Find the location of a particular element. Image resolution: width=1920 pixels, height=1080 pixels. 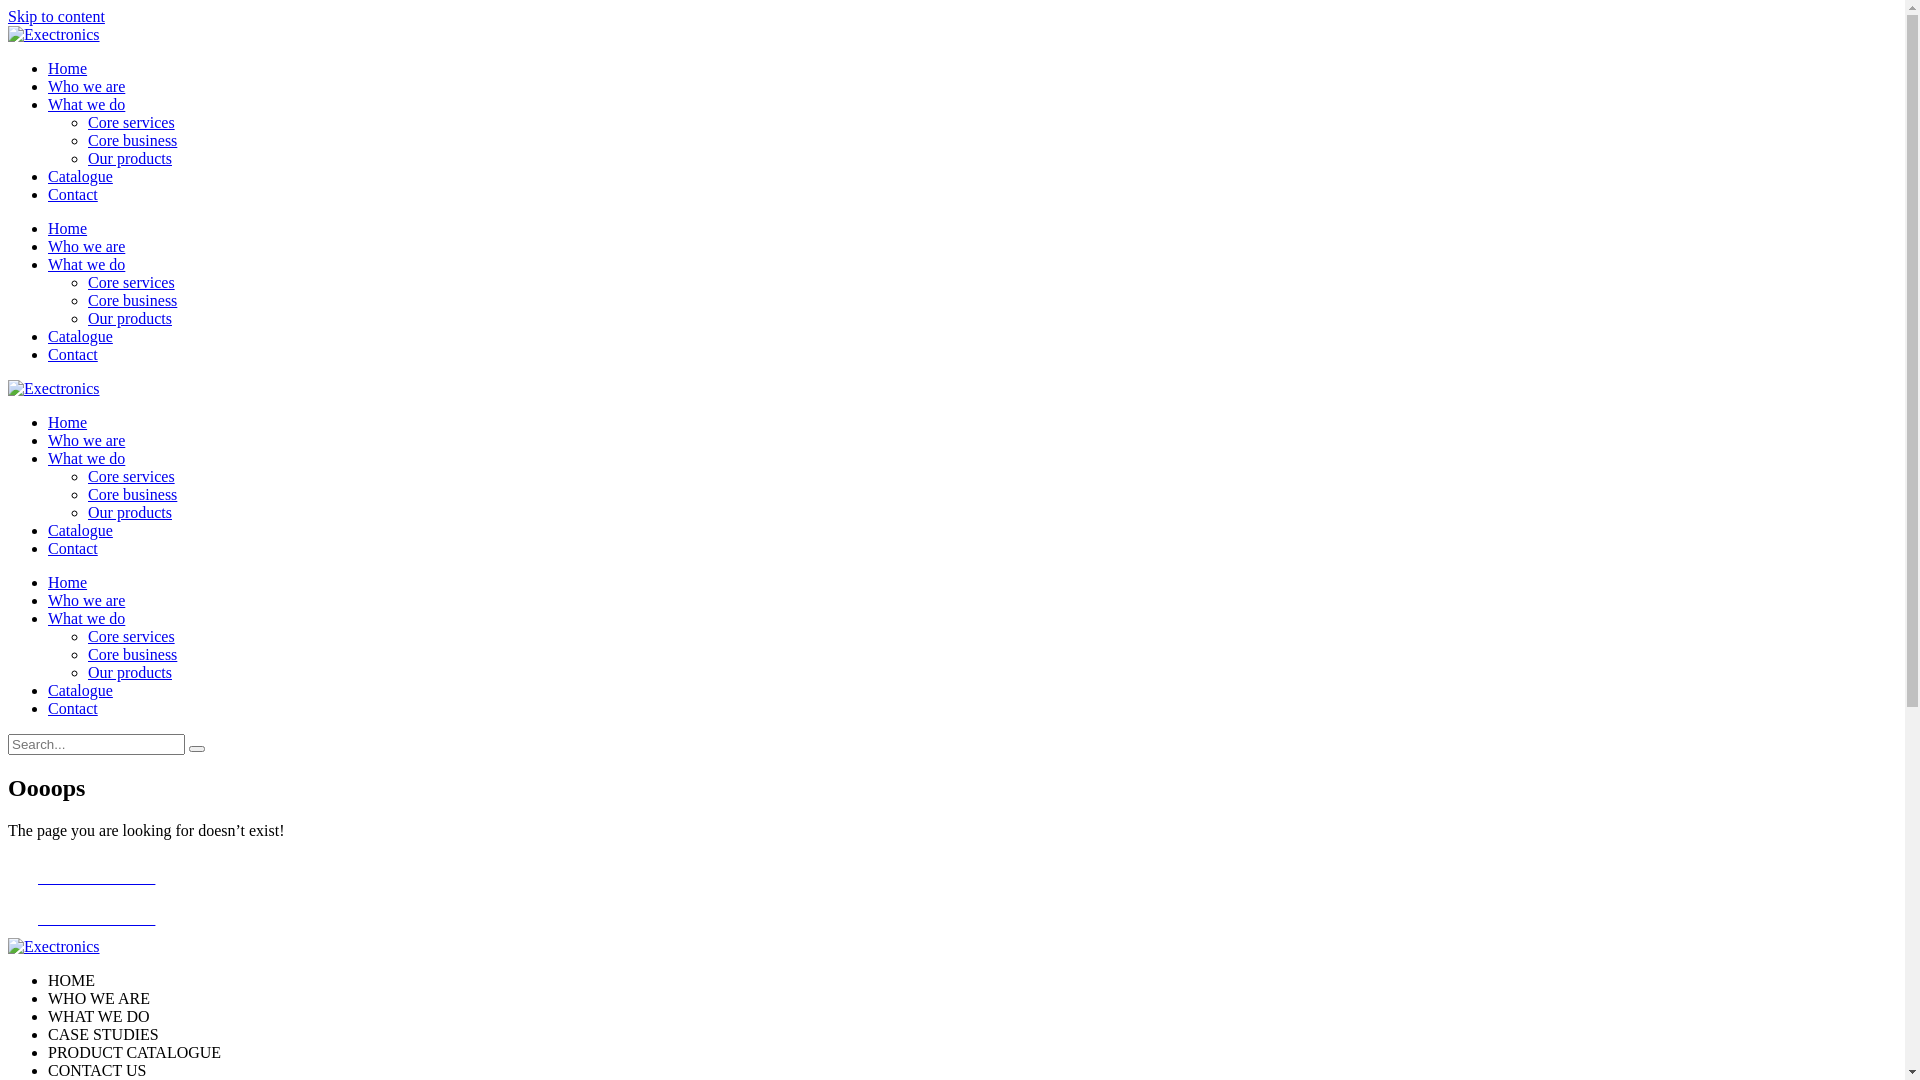

Who we are is located at coordinates (86, 600).